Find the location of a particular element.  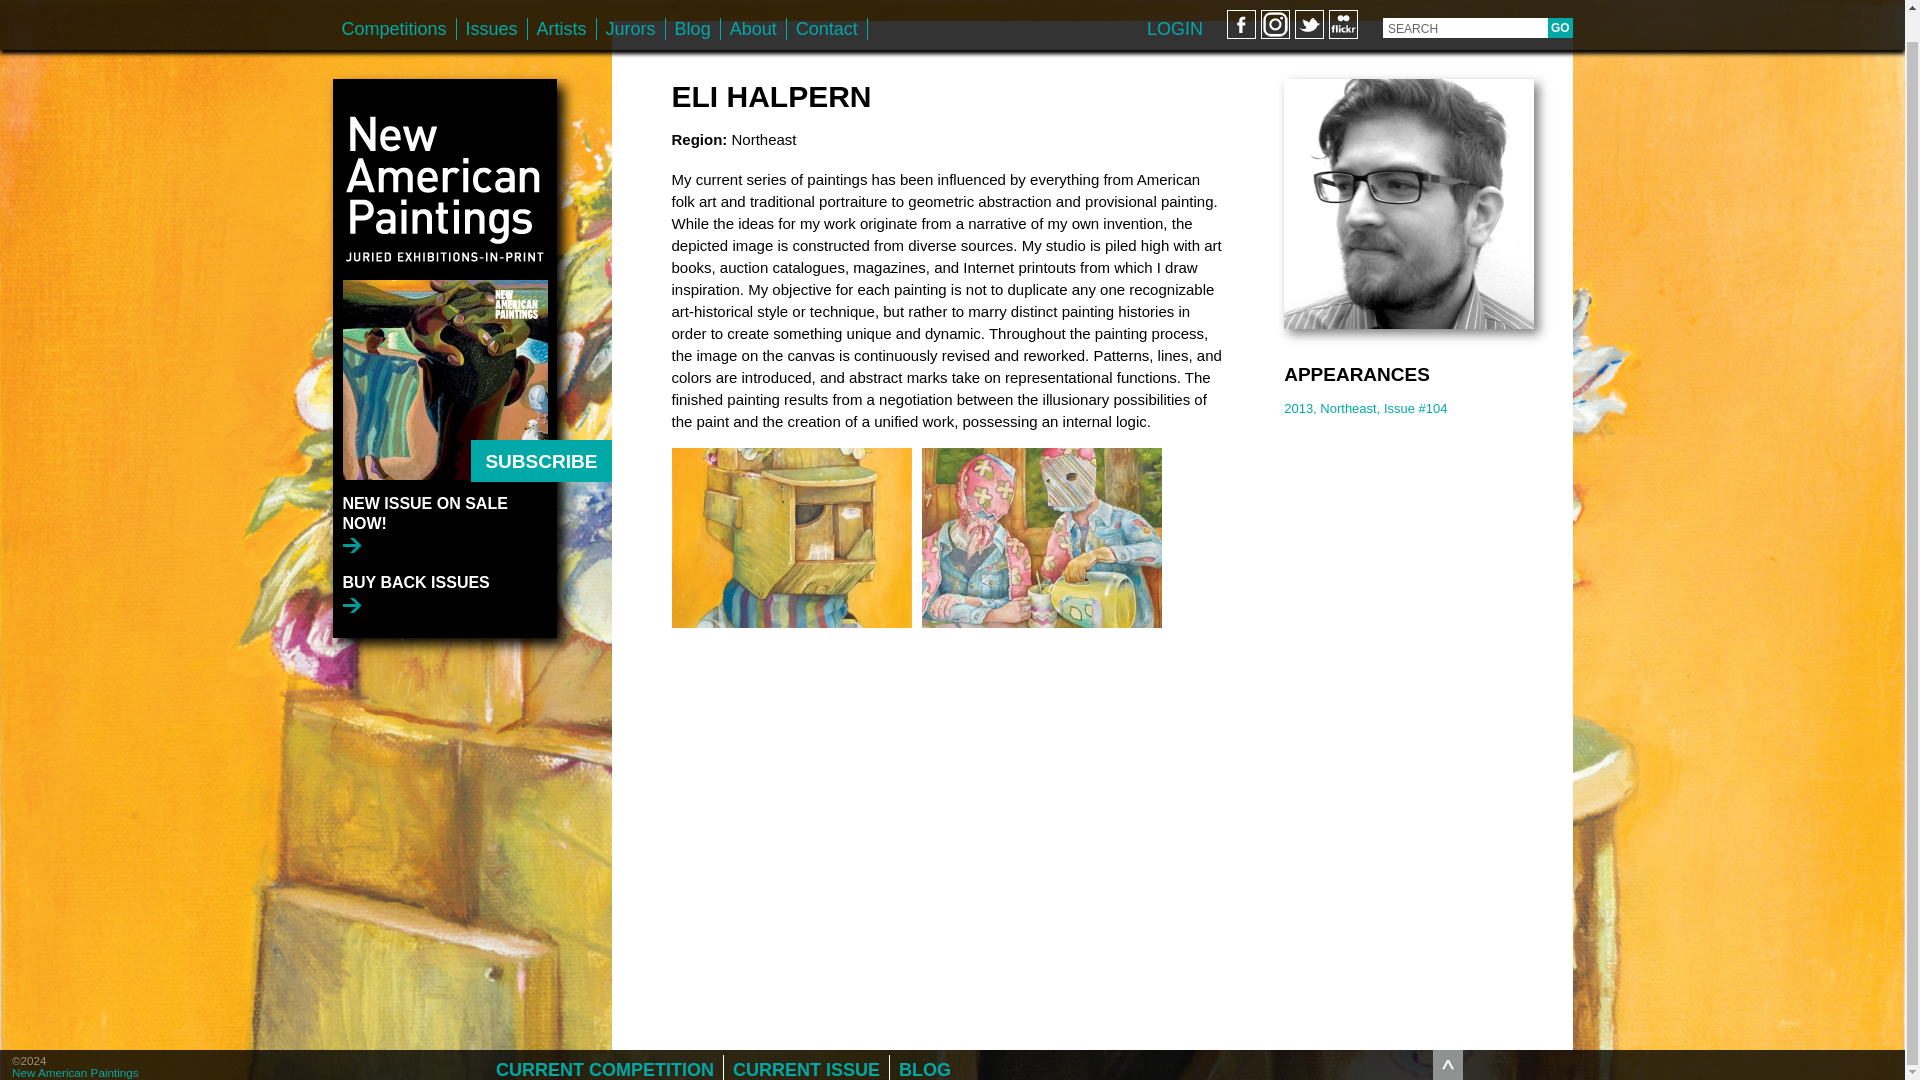

Enter the terms you wish to search for. is located at coordinates (1464, 4).